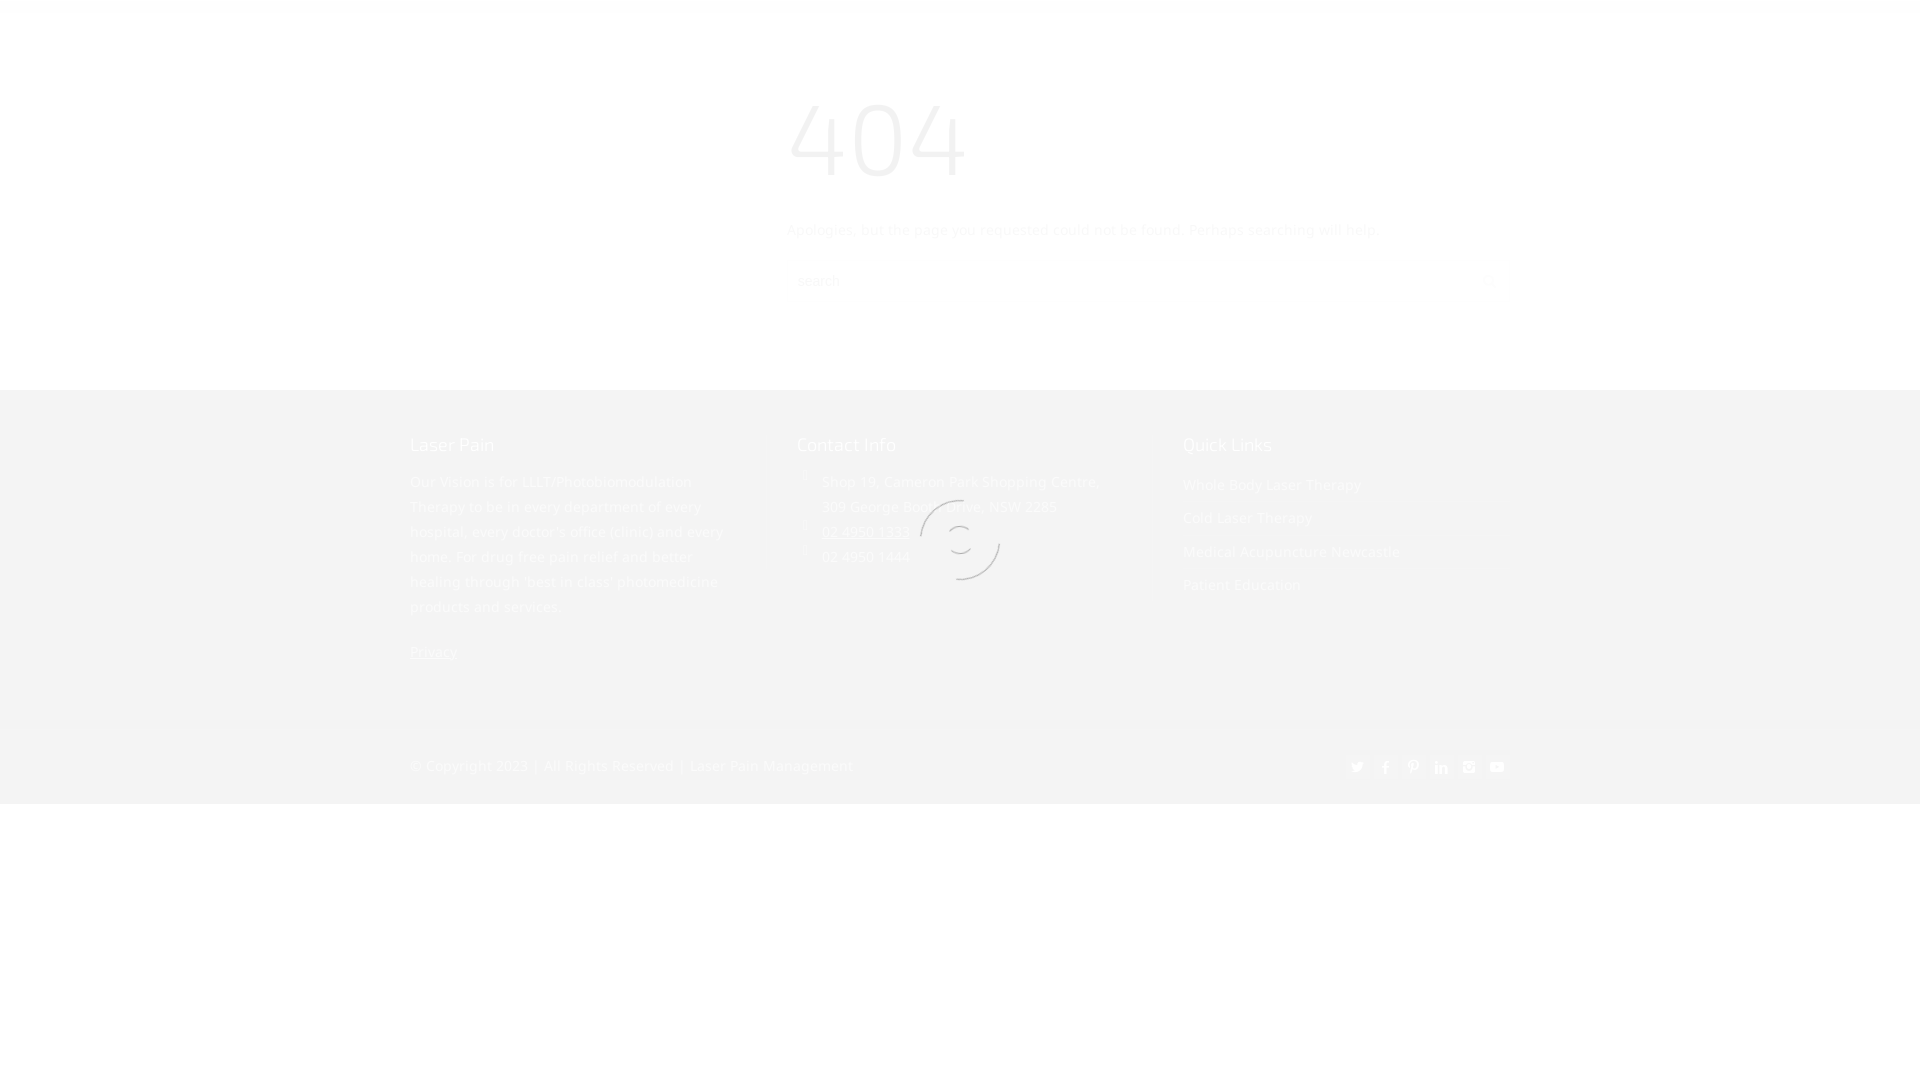 Image resolution: width=1920 pixels, height=1080 pixels. What do you see at coordinates (1414, 767) in the screenshot?
I see `Pinterest` at bounding box center [1414, 767].